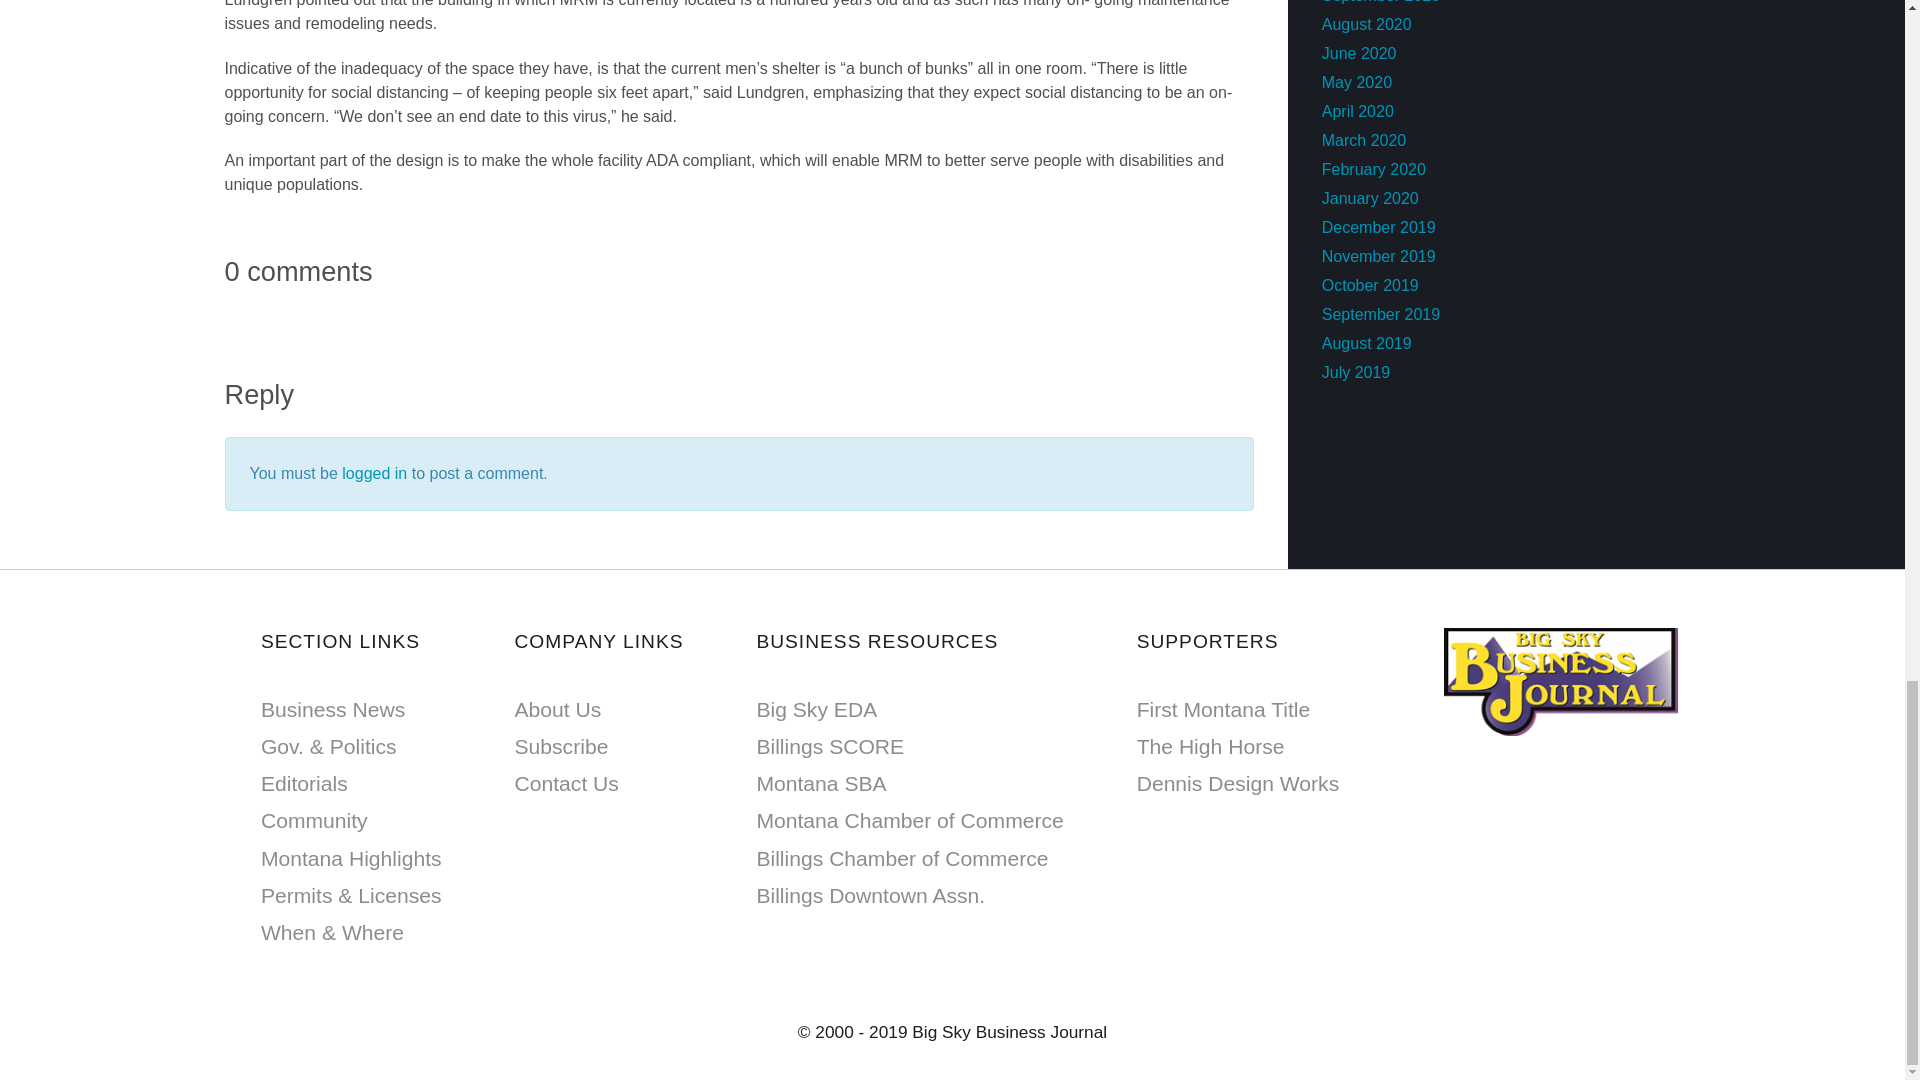 The width and height of the screenshot is (1920, 1080). Describe the element at coordinates (557, 709) in the screenshot. I see `About Us` at that location.